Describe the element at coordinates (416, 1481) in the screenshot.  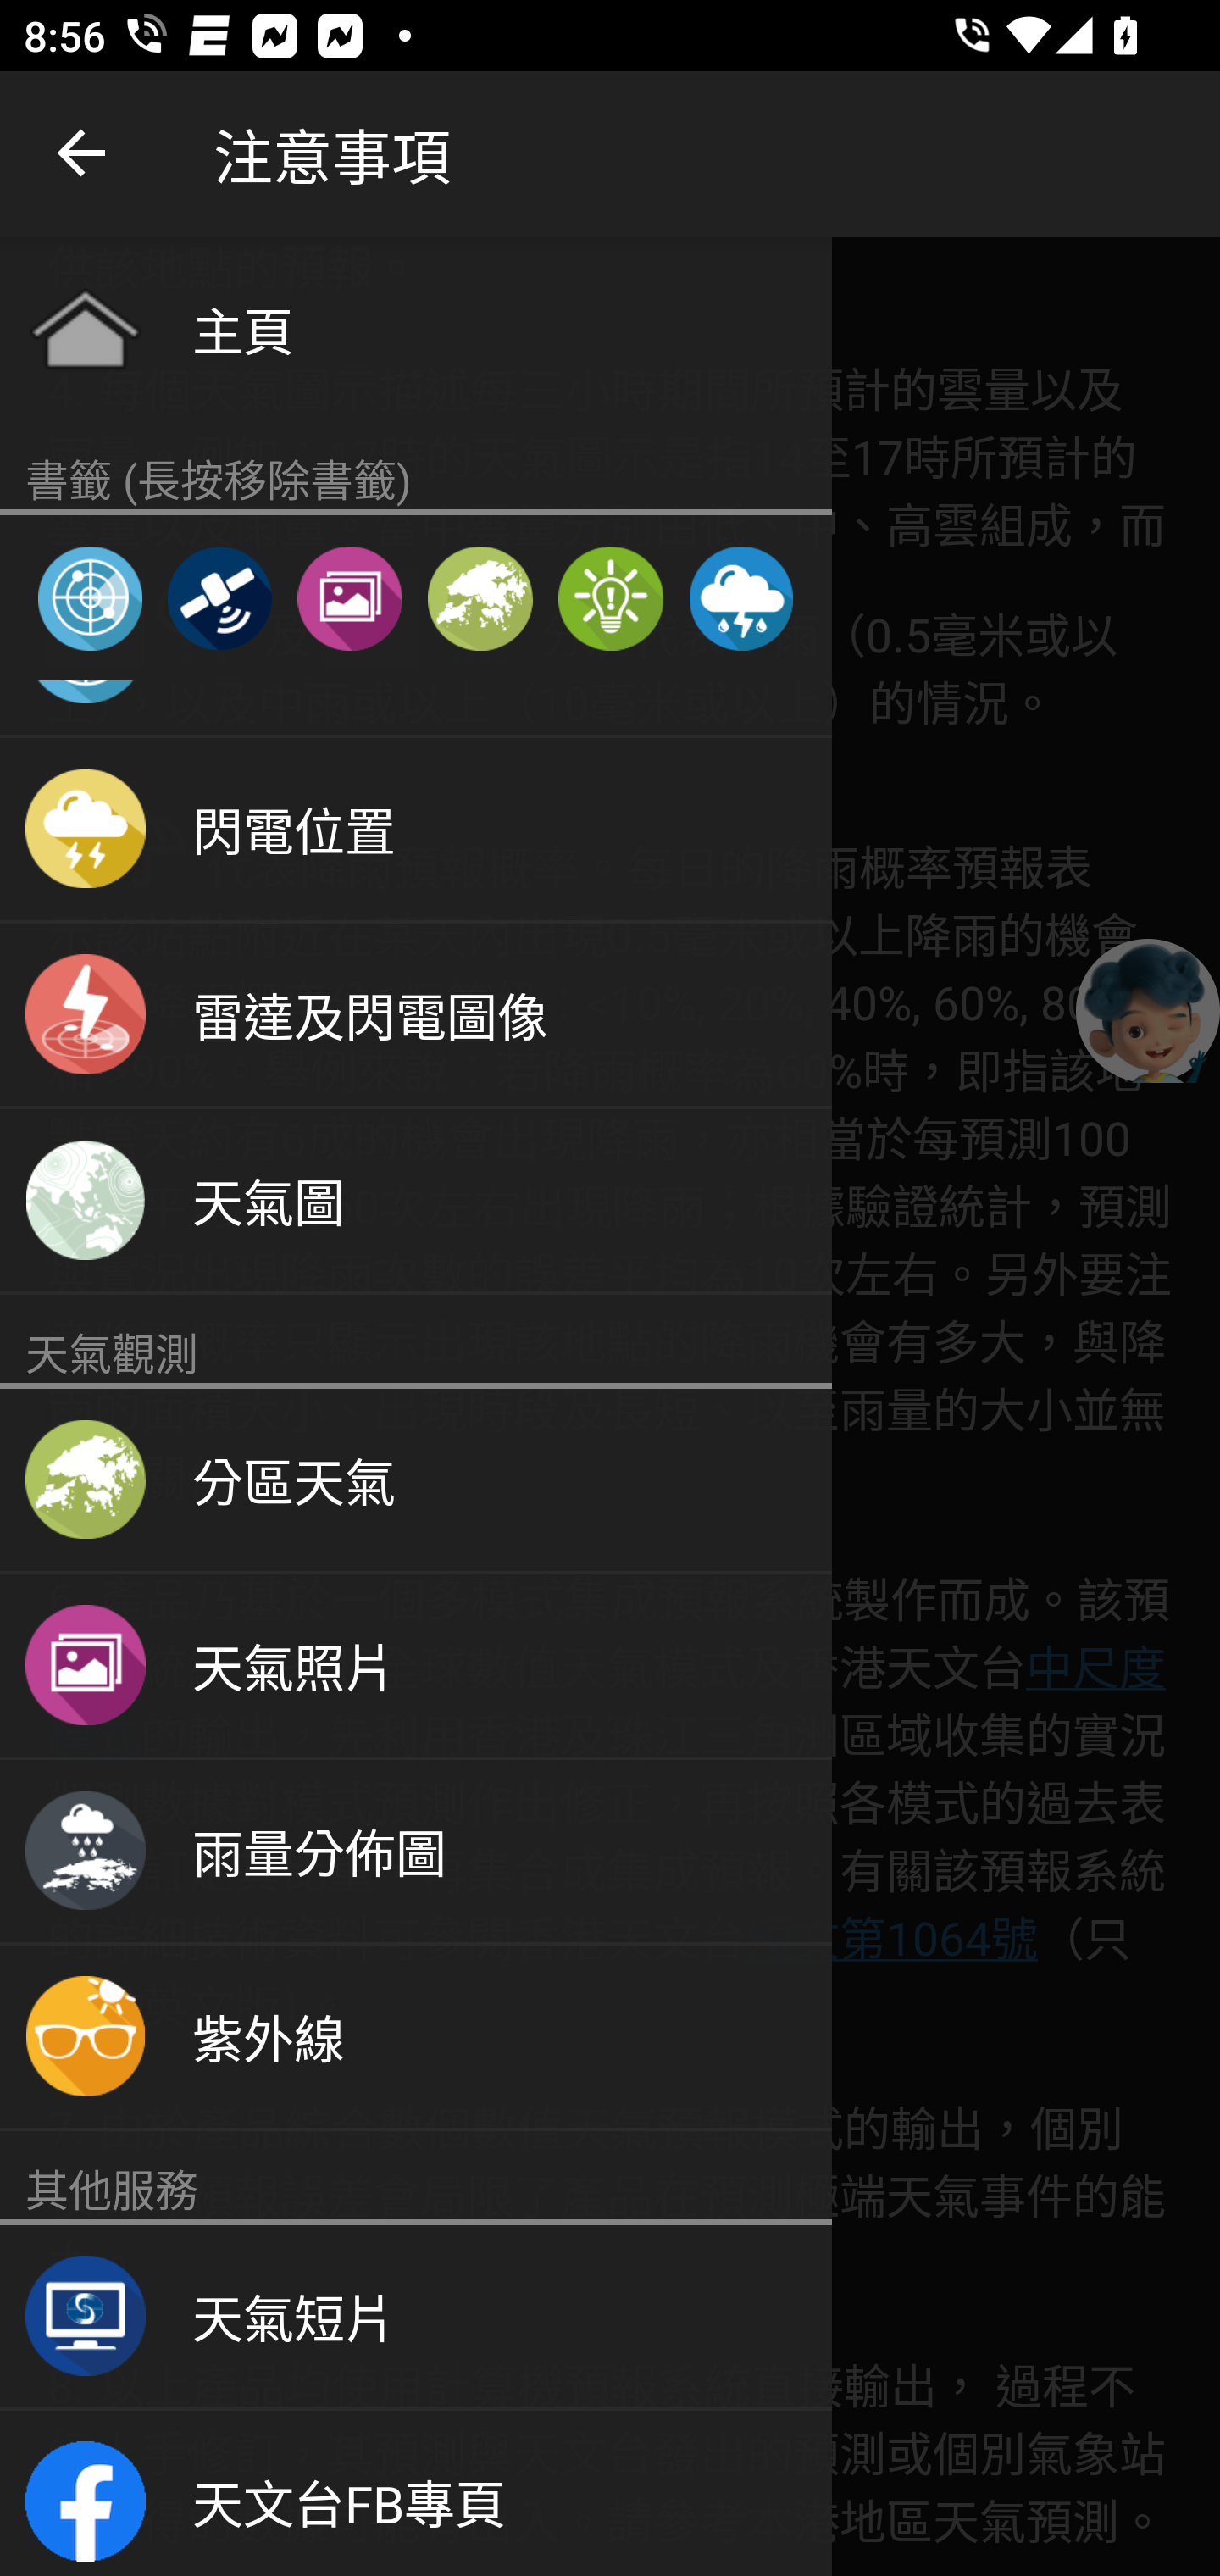
I see `分區天氣` at that location.